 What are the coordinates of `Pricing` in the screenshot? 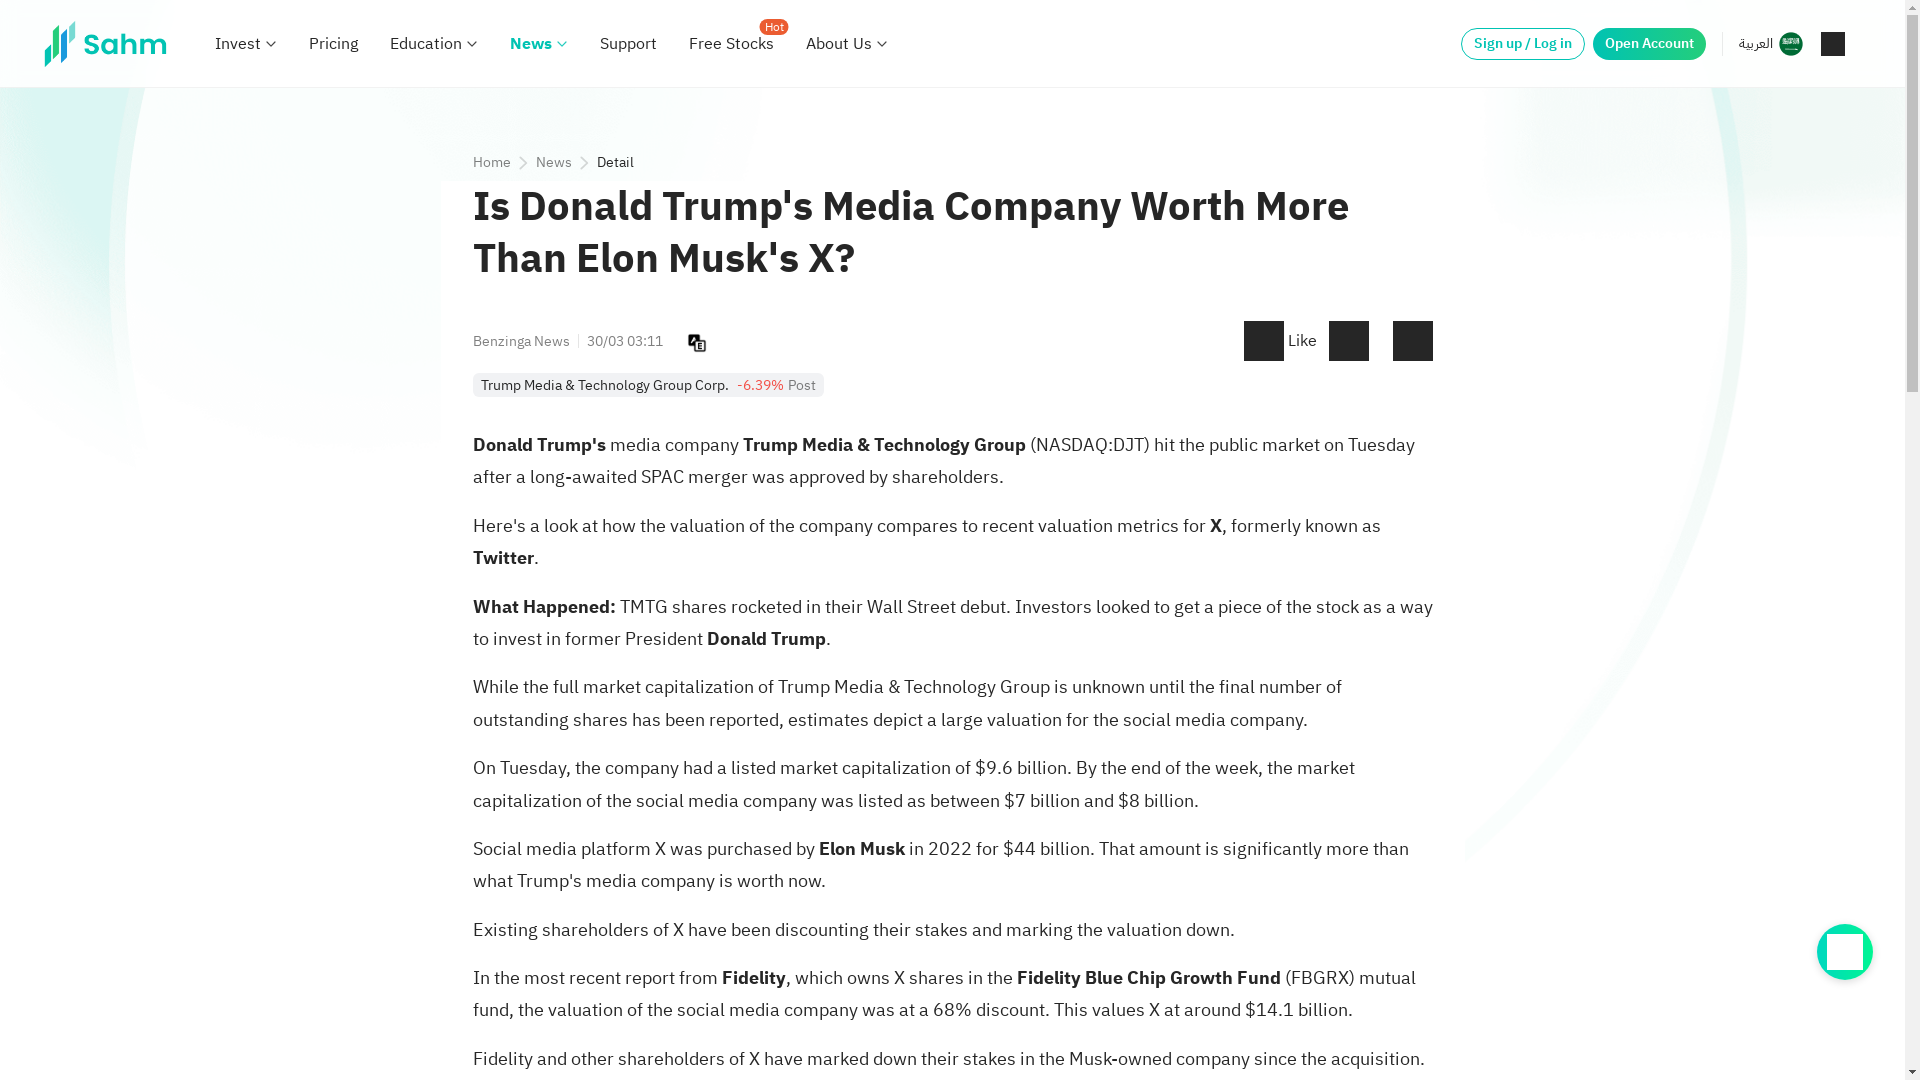 It's located at (333, 44).